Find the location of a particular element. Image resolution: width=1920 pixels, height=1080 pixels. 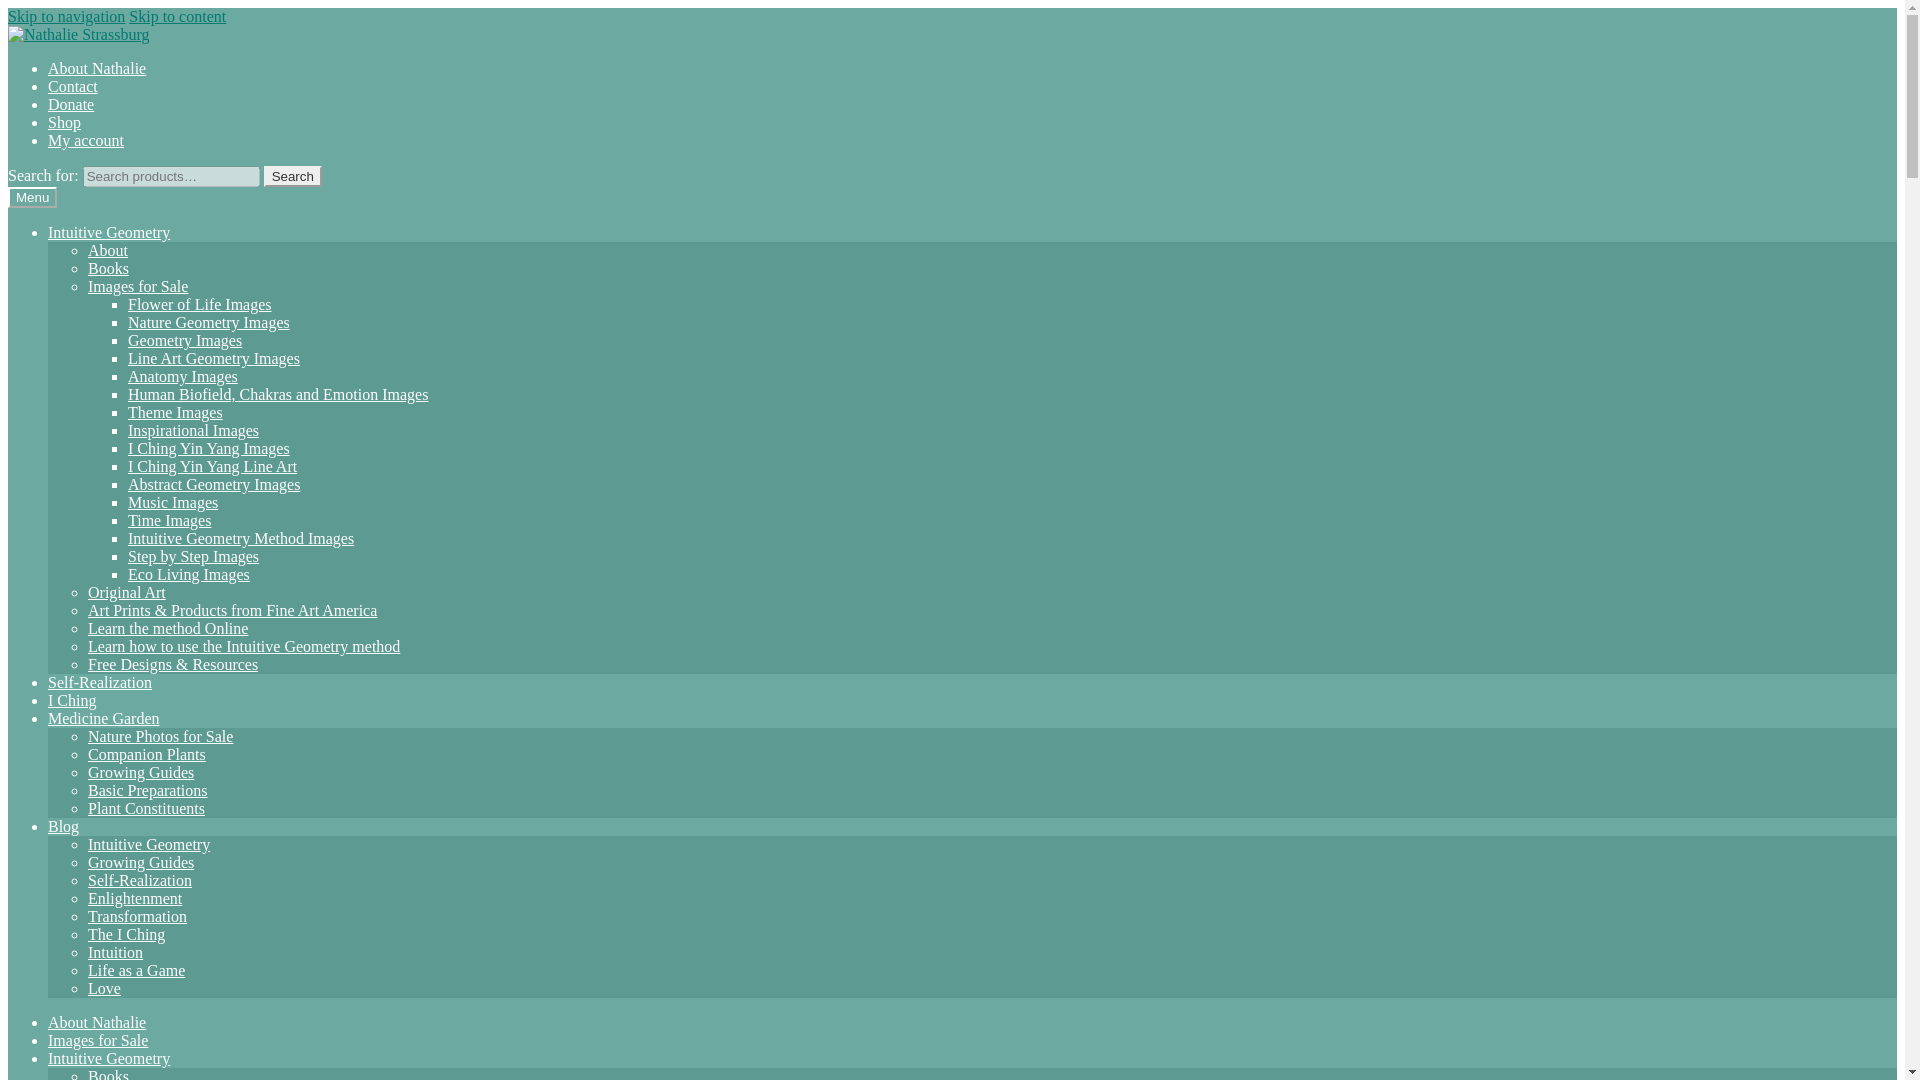

I Ching Yin Yang Images is located at coordinates (208, 448).